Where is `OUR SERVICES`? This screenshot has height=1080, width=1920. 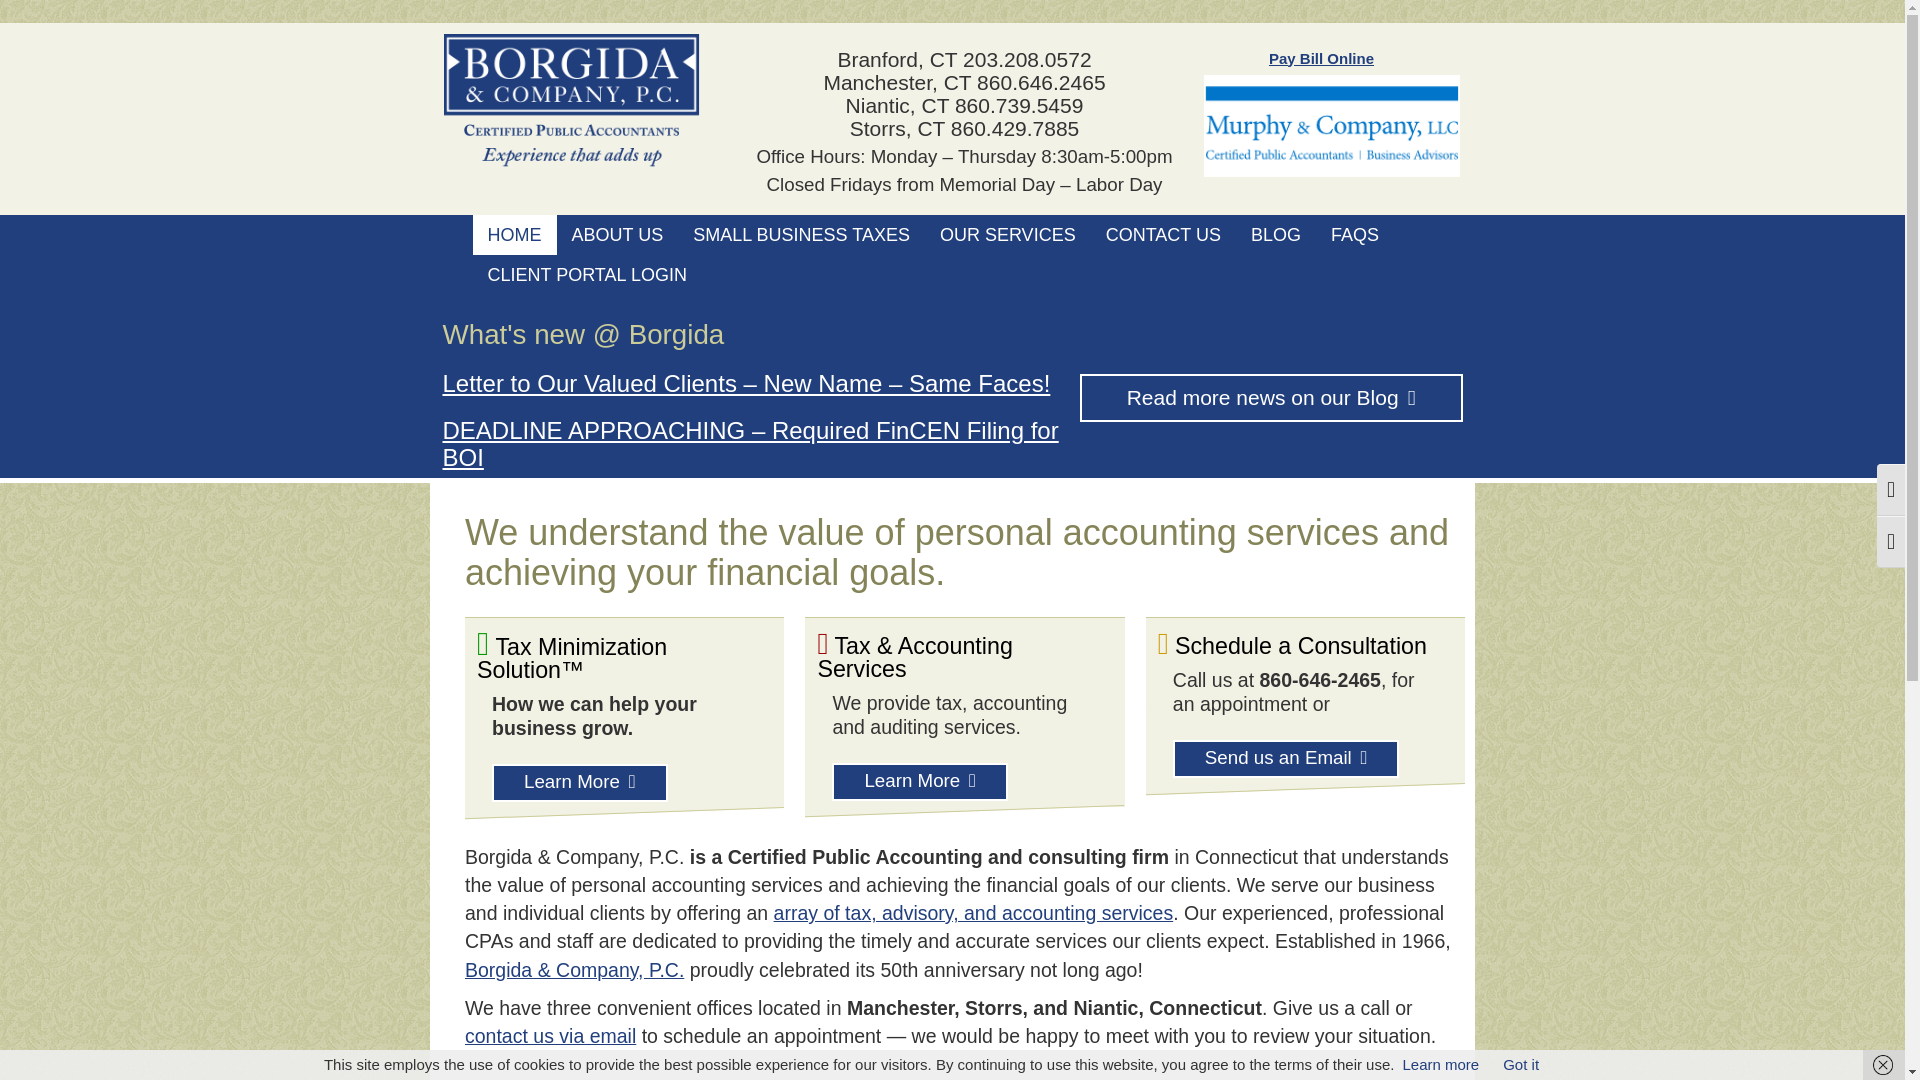 OUR SERVICES is located at coordinates (1008, 234).